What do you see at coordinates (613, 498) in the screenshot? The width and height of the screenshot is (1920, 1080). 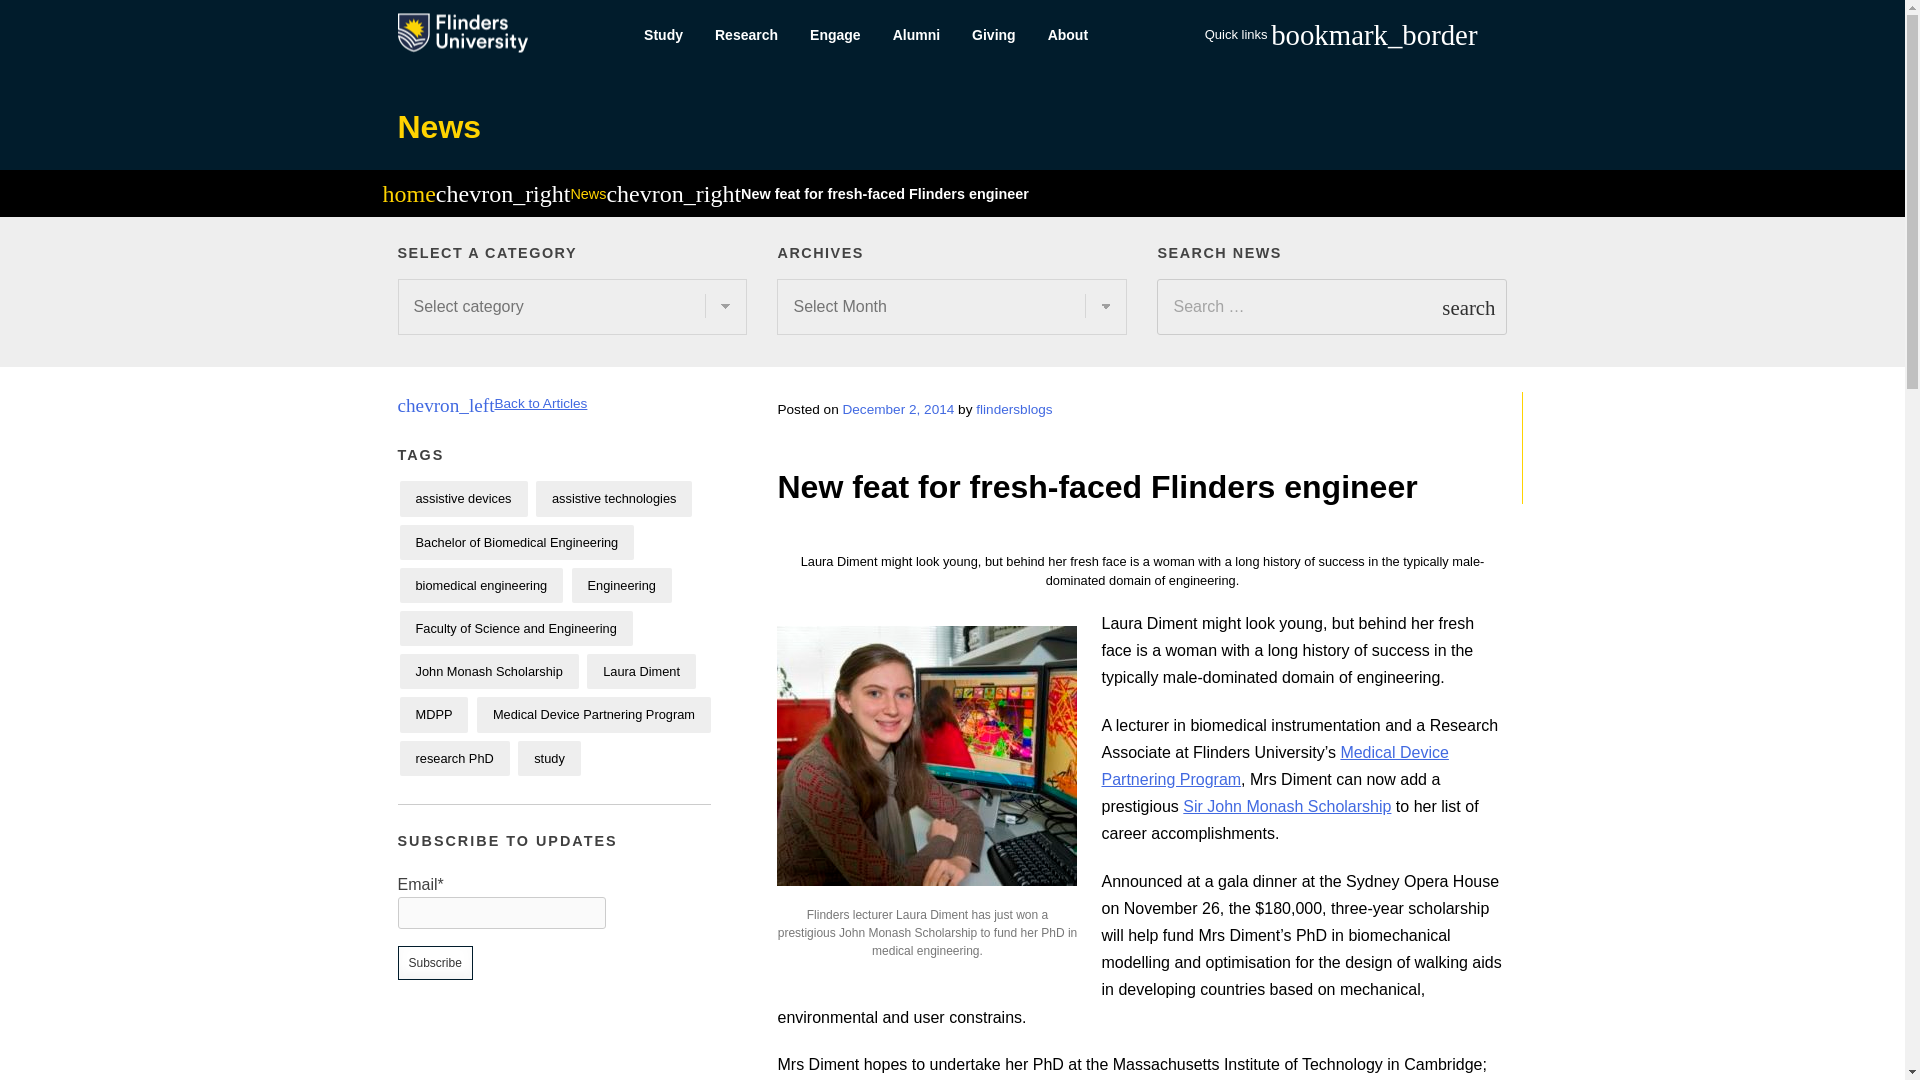 I see `assistive technologies` at bounding box center [613, 498].